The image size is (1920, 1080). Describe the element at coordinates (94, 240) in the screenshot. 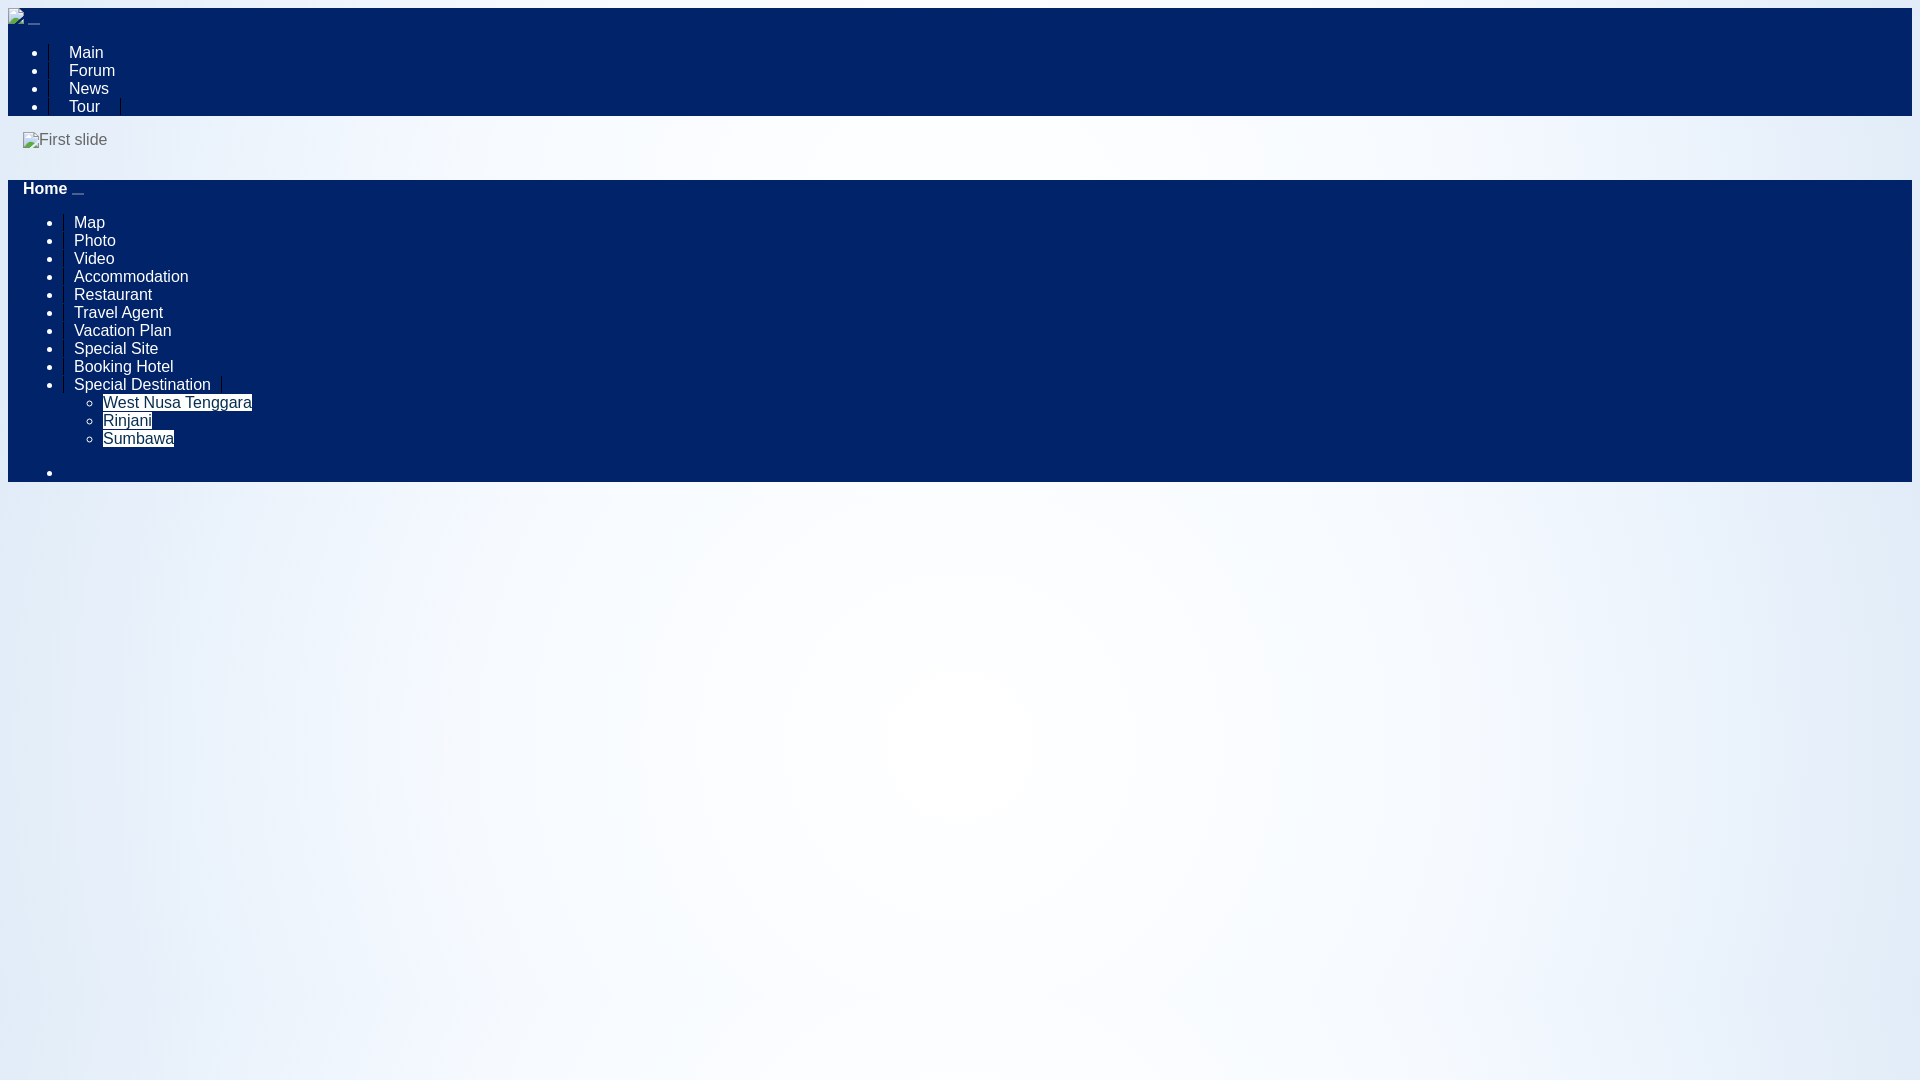

I see `Photo` at that location.